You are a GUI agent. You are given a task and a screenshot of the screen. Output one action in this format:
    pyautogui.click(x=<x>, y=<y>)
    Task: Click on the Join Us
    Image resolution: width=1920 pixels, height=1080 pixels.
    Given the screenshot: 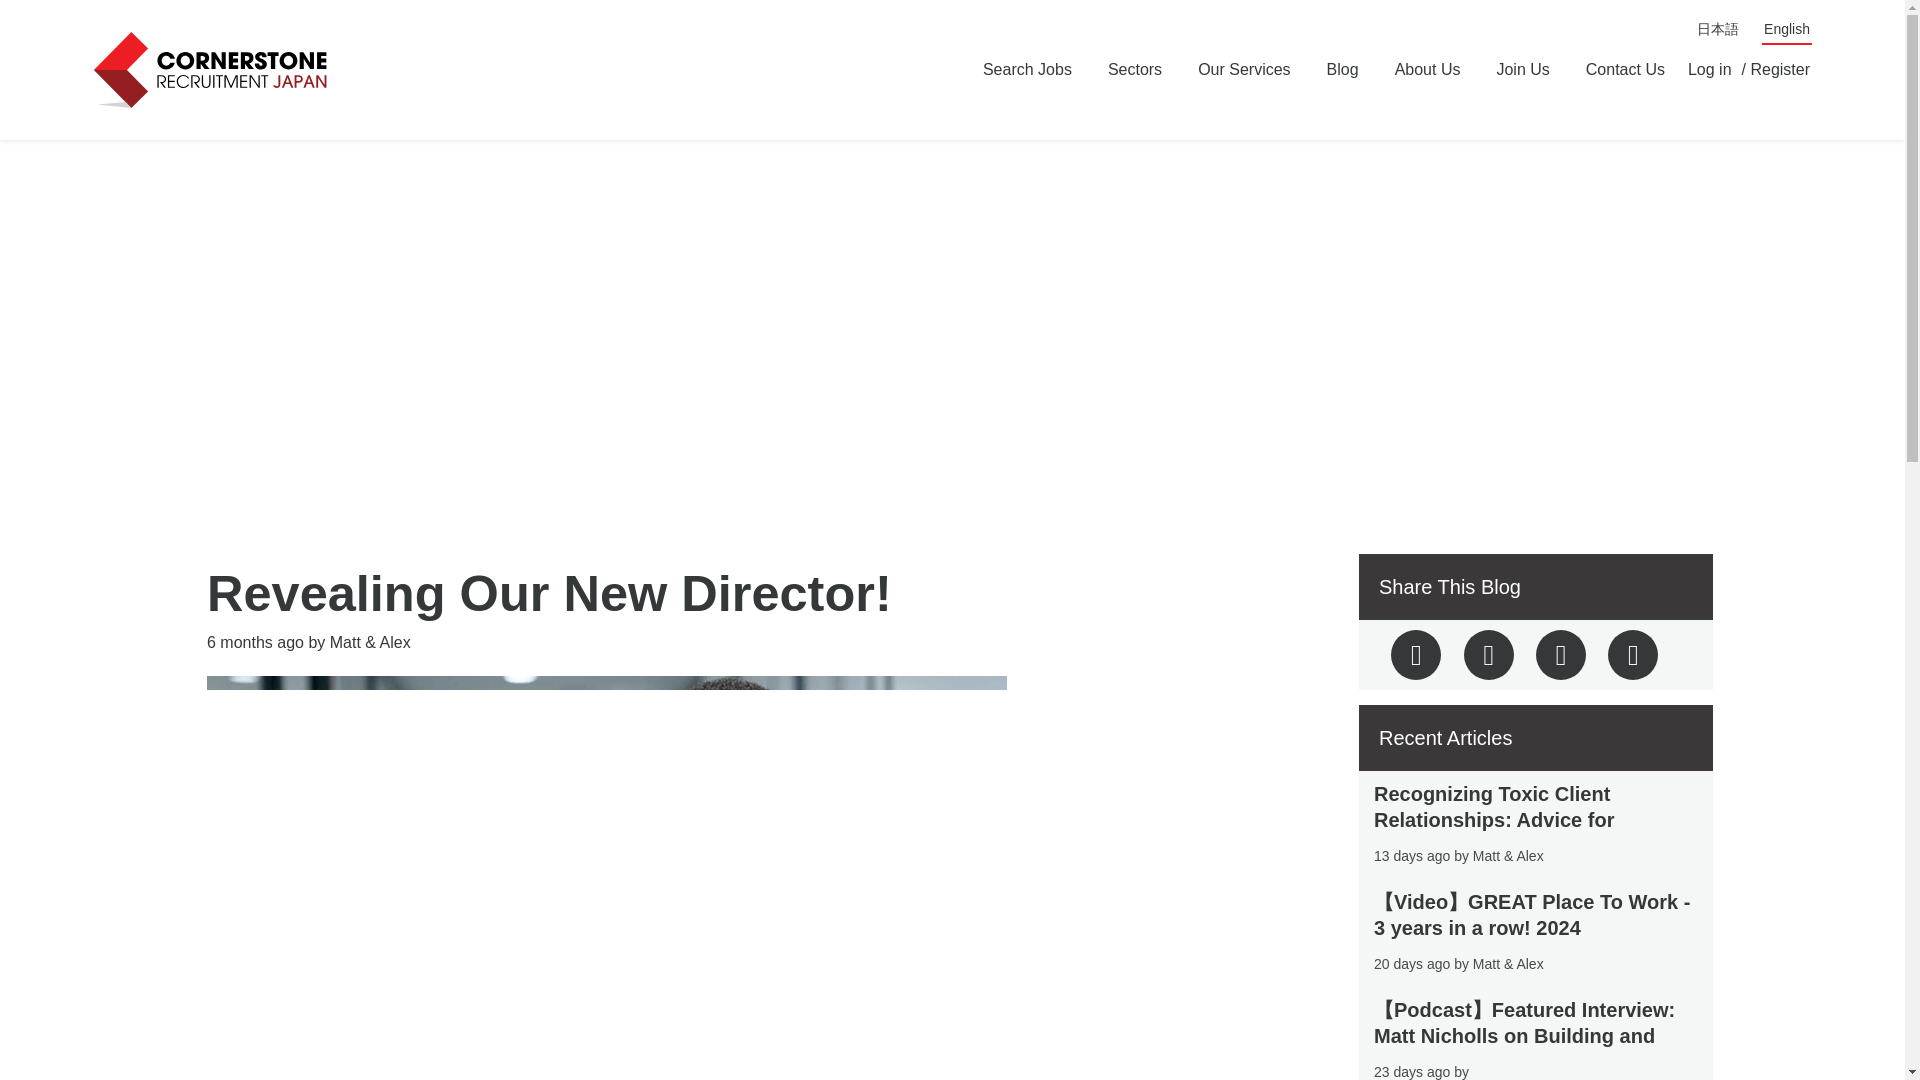 What is the action you would take?
    pyautogui.click(x=1522, y=69)
    